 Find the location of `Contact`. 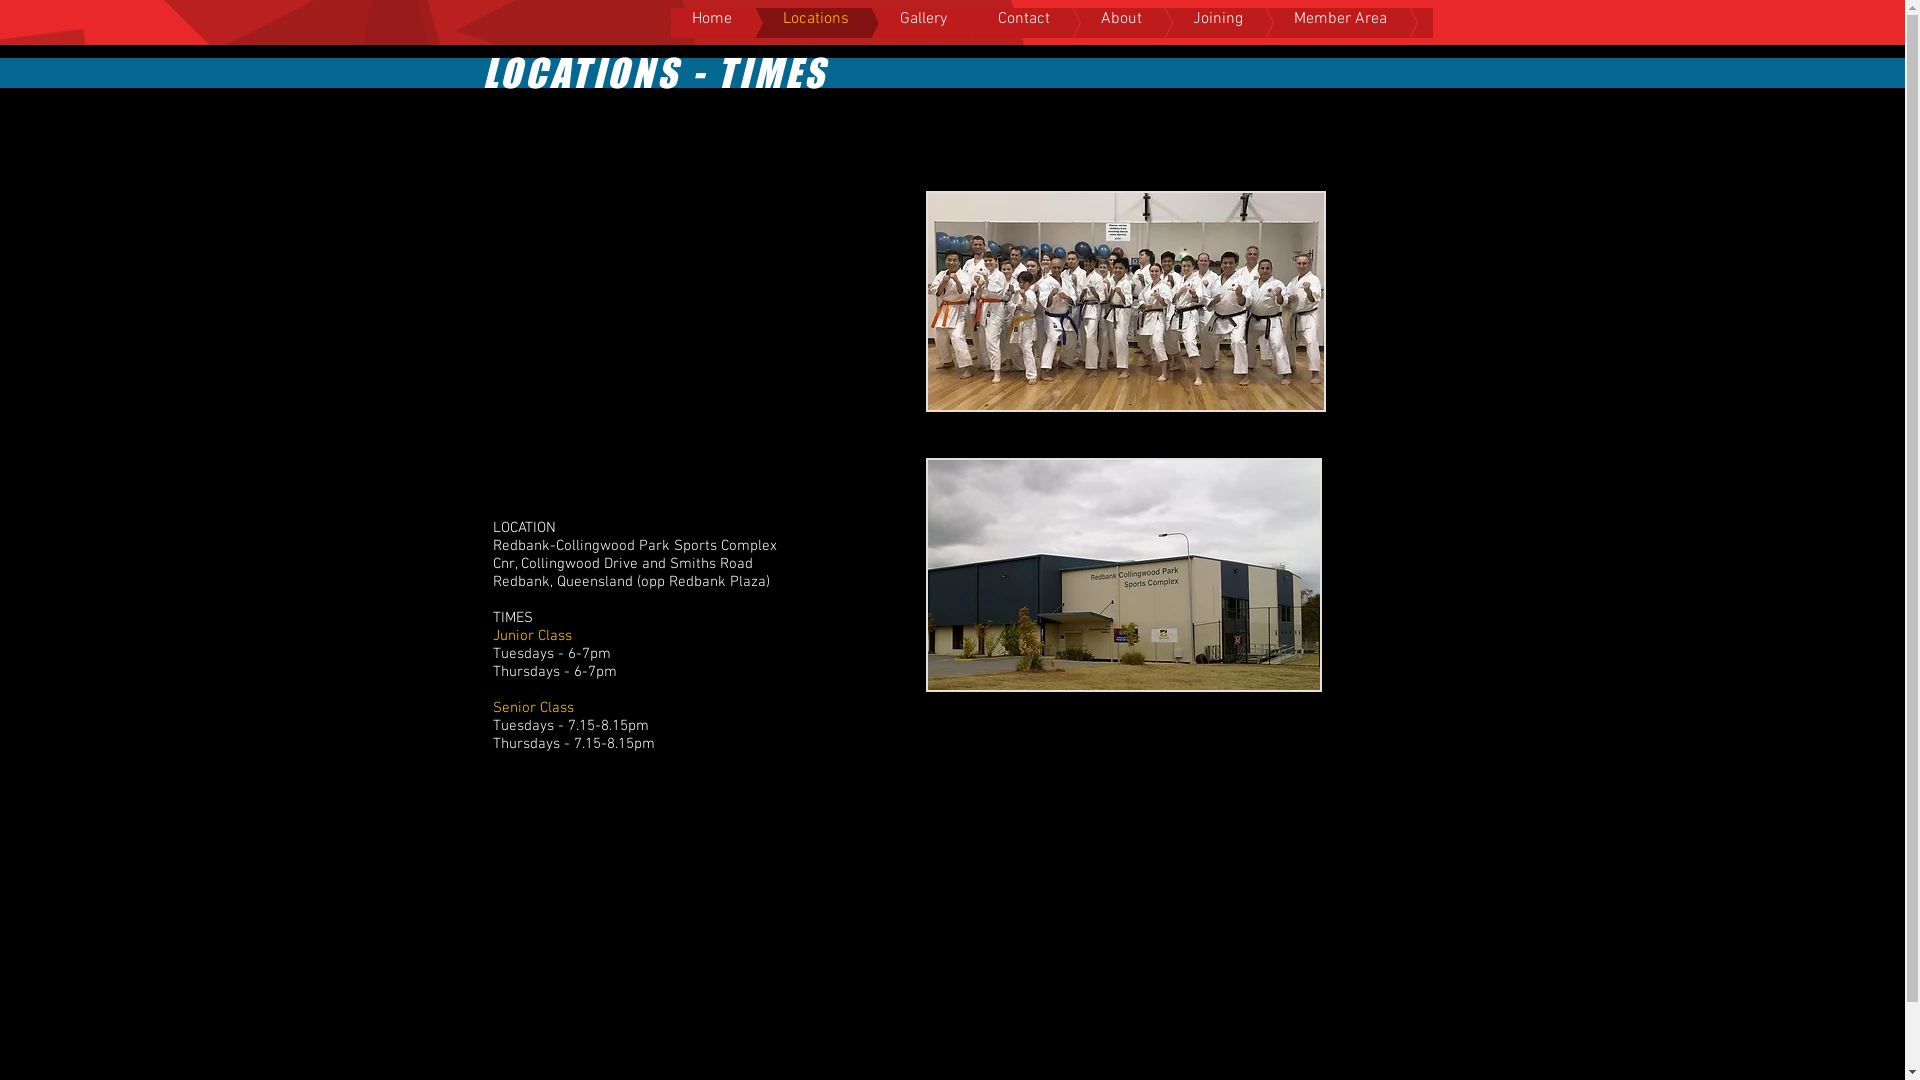

Contact is located at coordinates (994, 23).